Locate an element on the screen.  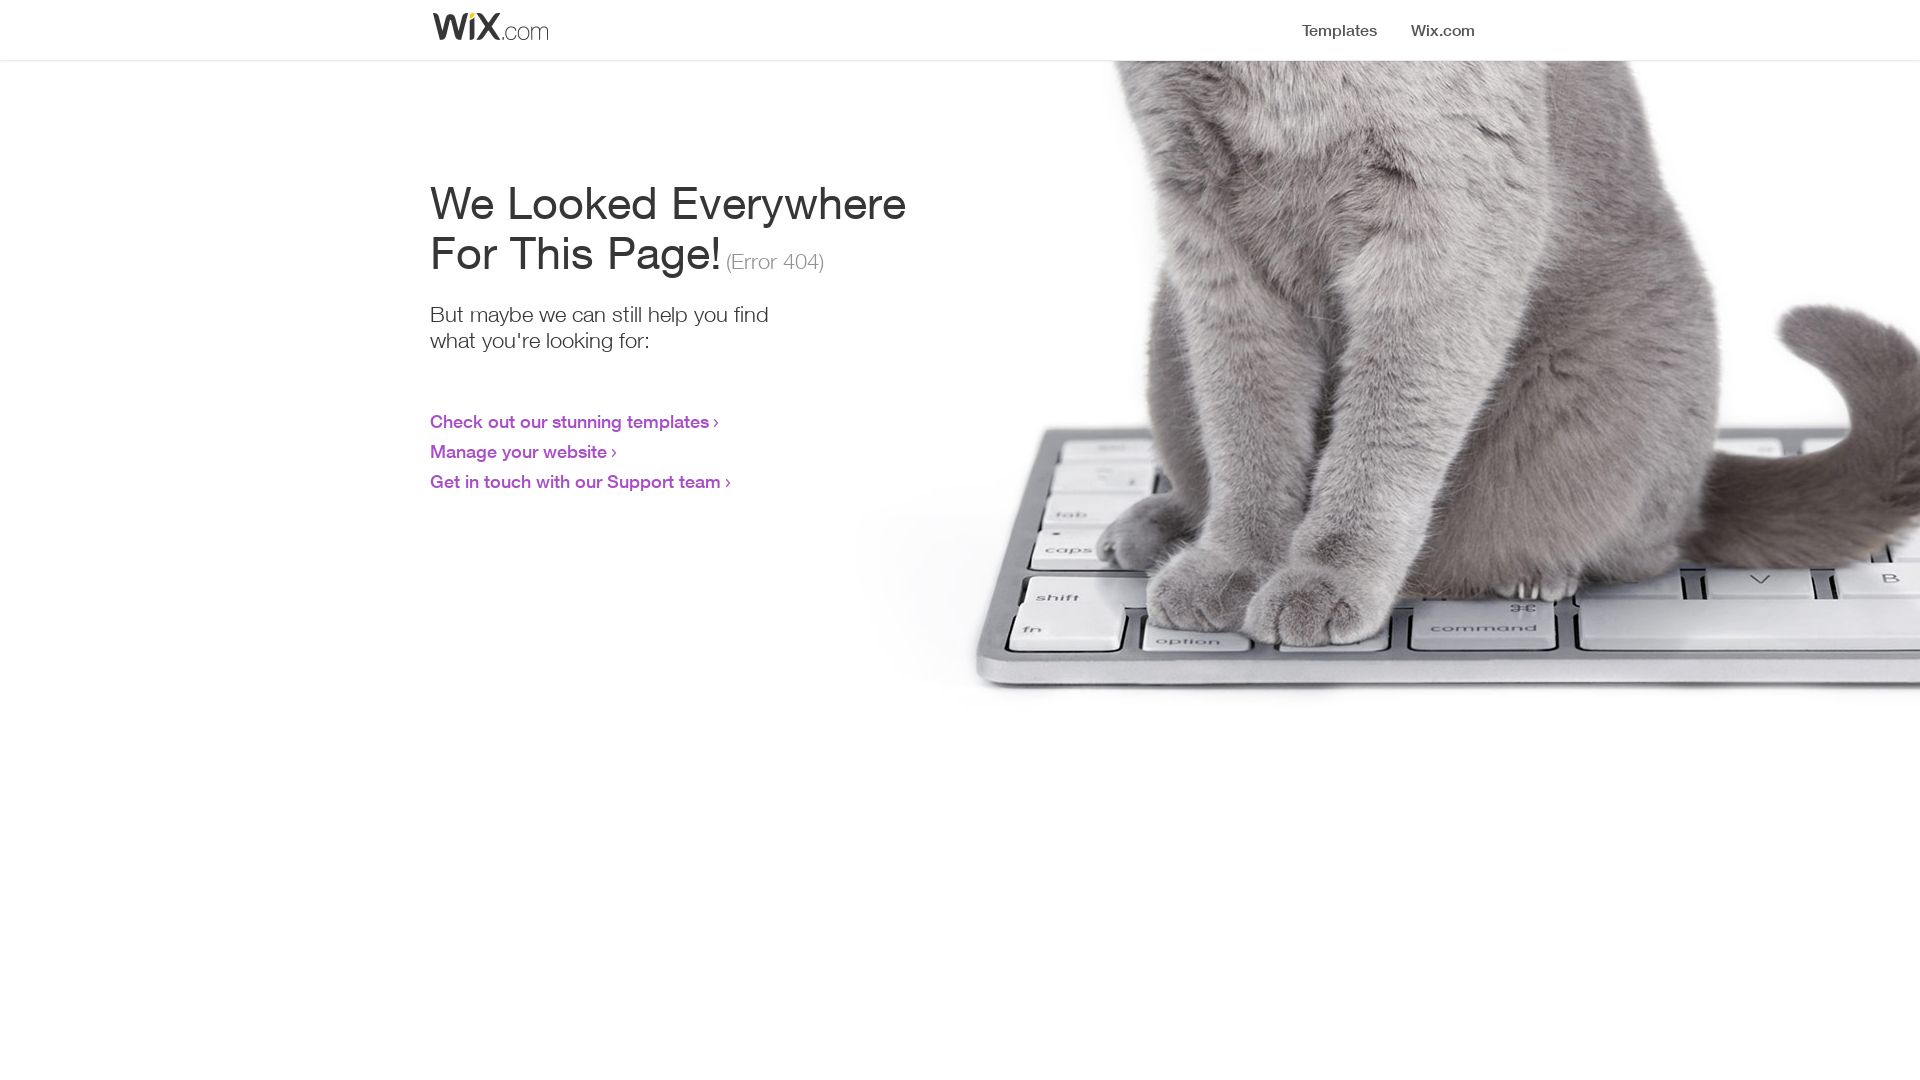
Get in touch with our Support team is located at coordinates (576, 481).